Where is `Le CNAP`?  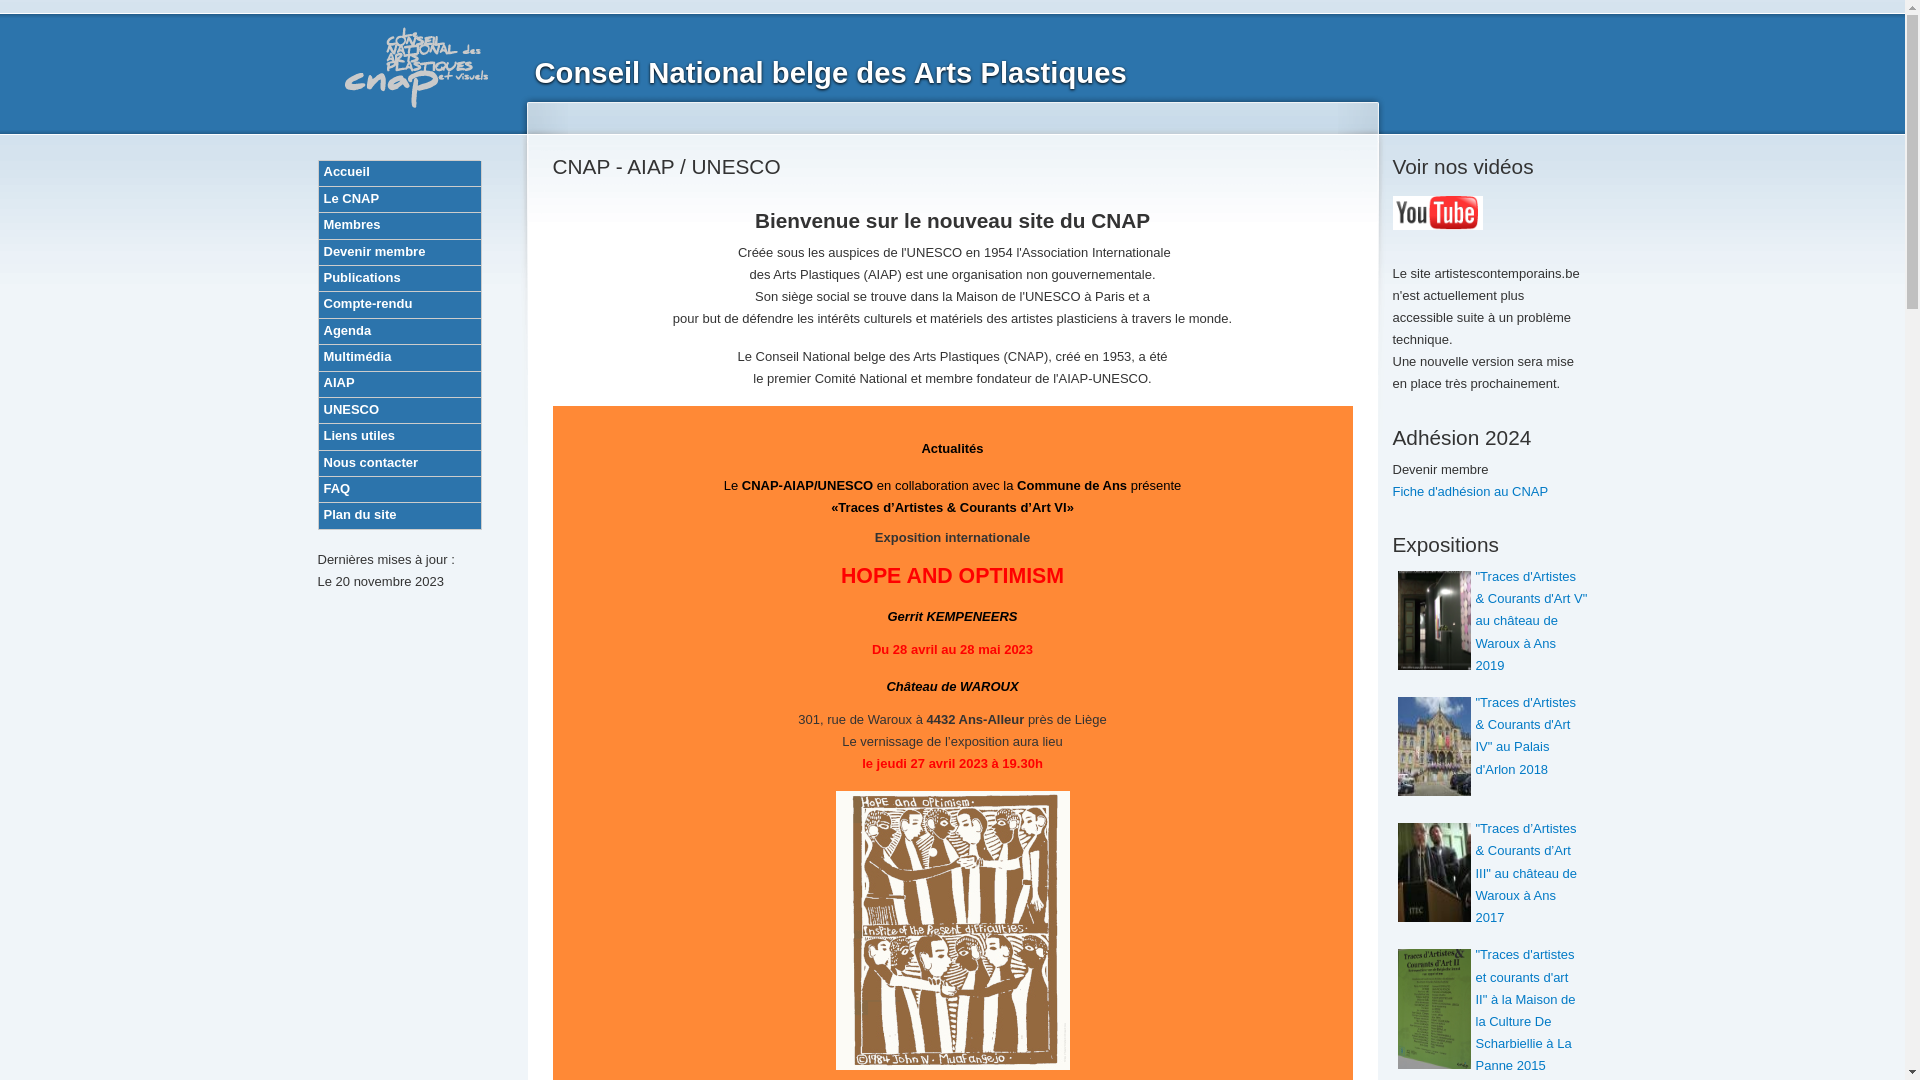 Le CNAP is located at coordinates (400, 198).